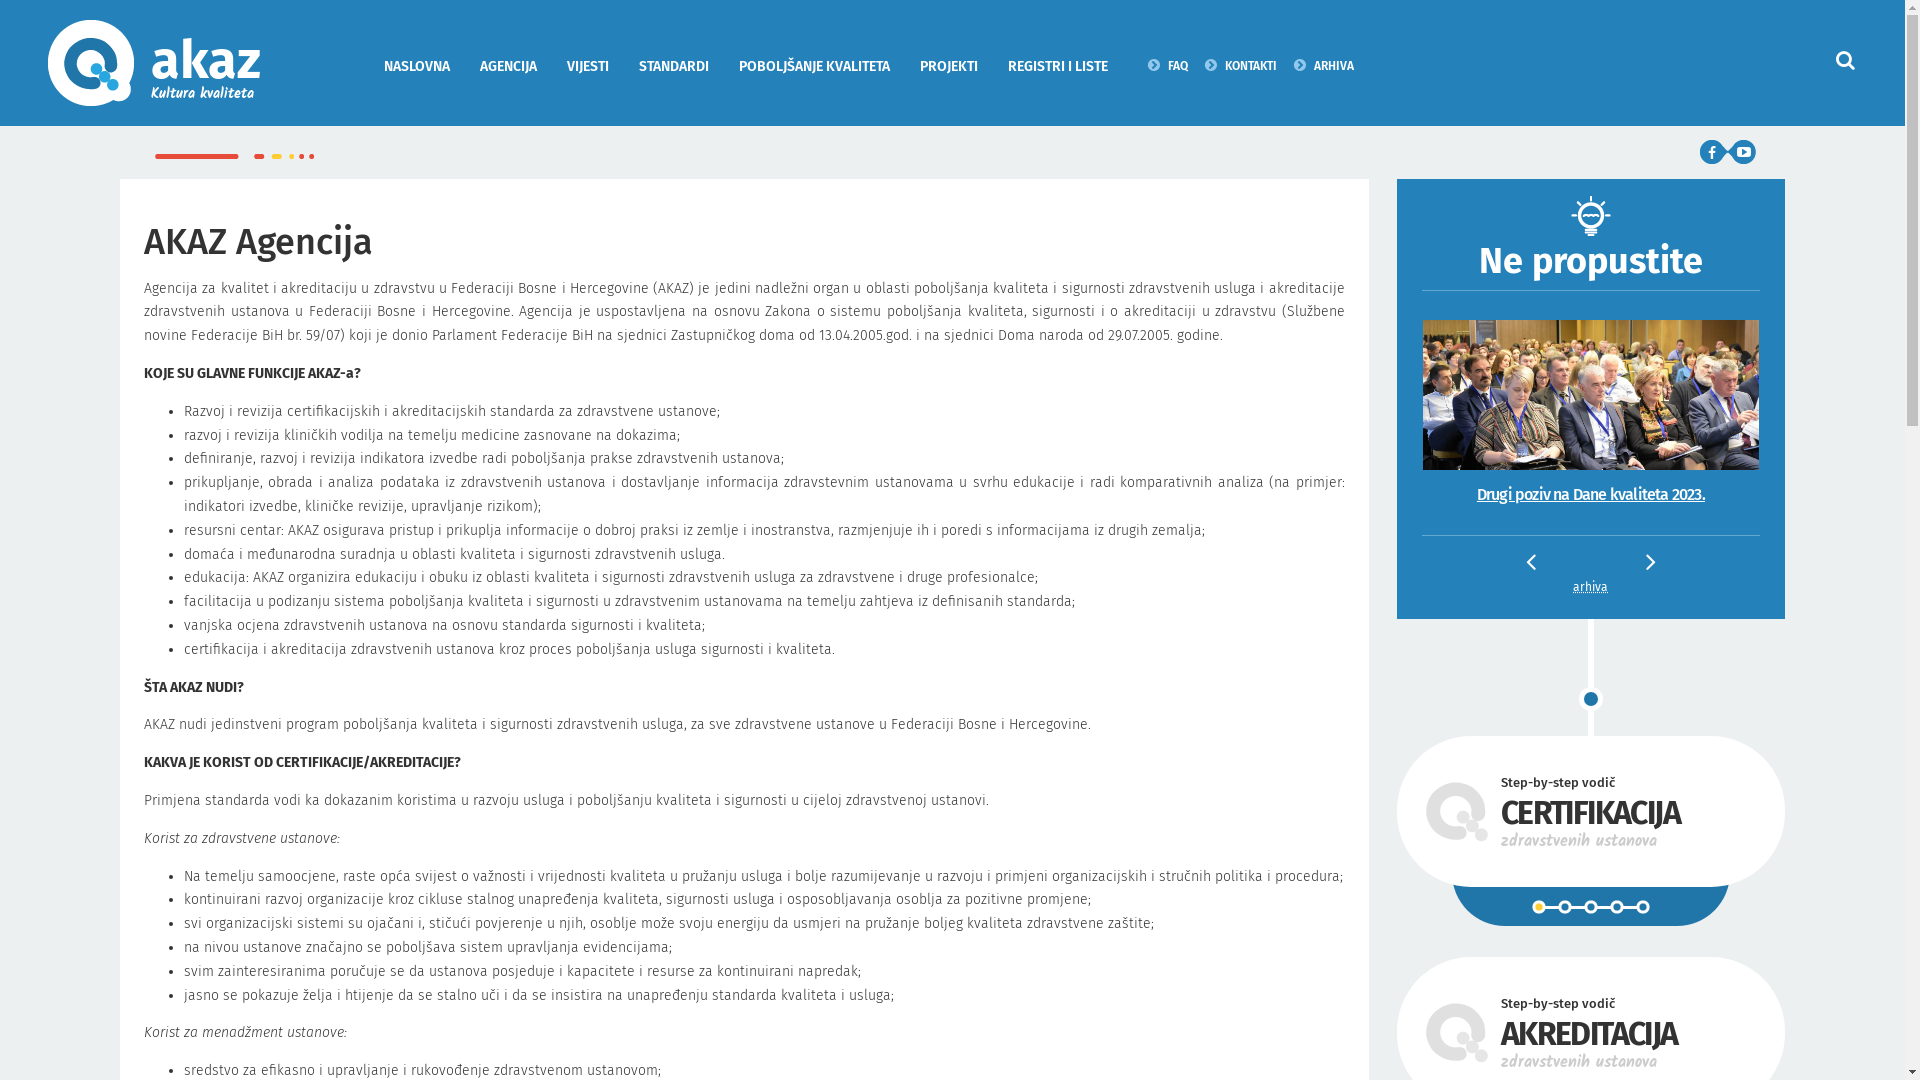  What do you see at coordinates (417, 66) in the screenshot?
I see `NASLOVNA` at bounding box center [417, 66].